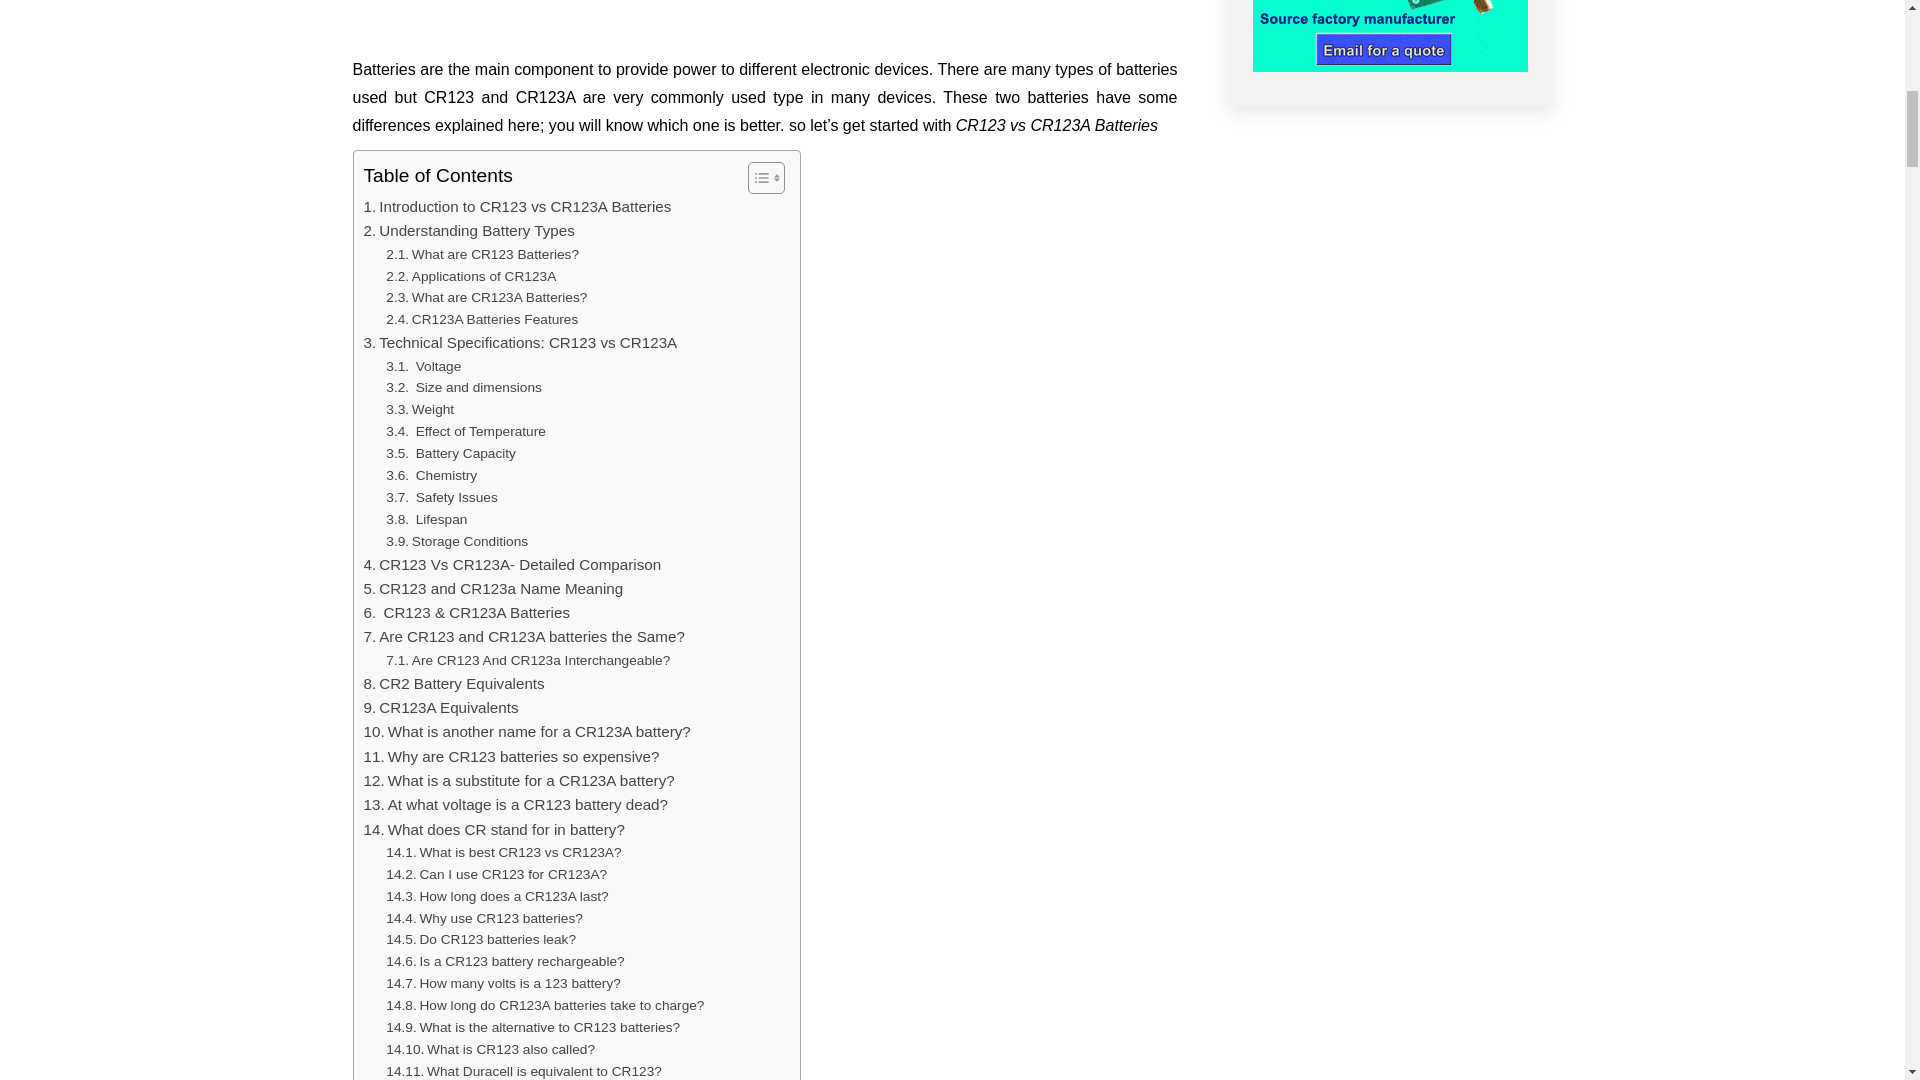 This screenshot has height=1080, width=1920. Describe the element at coordinates (518, 207) in the screenshot. I see `Introduction to CR123 vs CR123A Batteries` at that location.